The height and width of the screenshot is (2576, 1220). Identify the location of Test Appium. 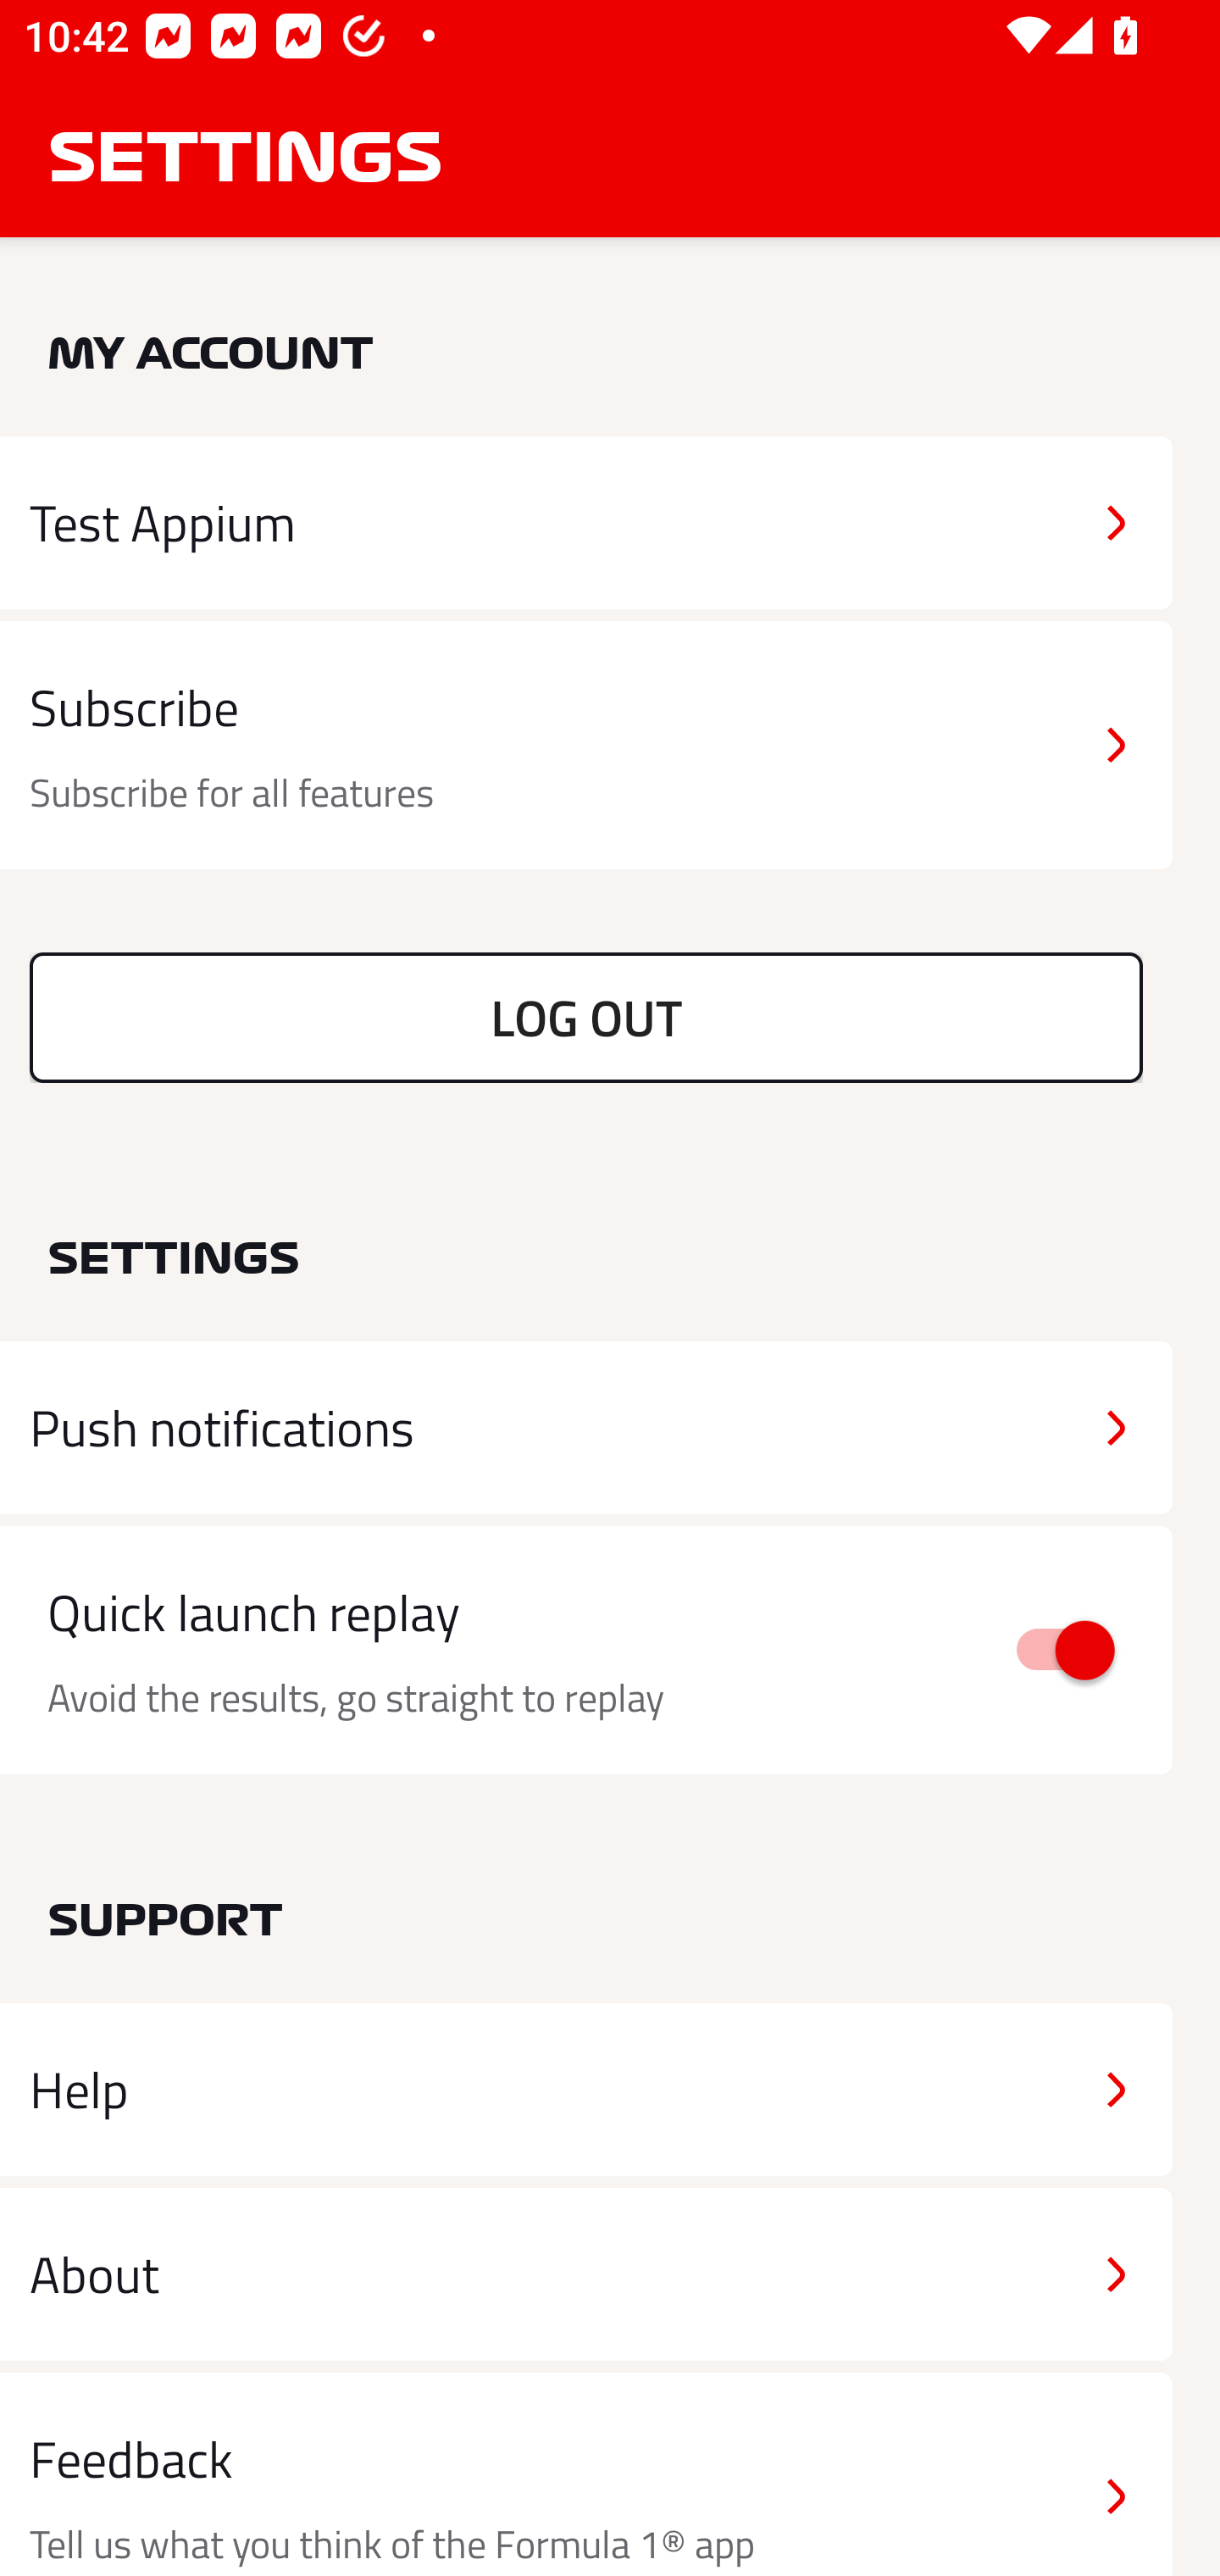
(586, 522).